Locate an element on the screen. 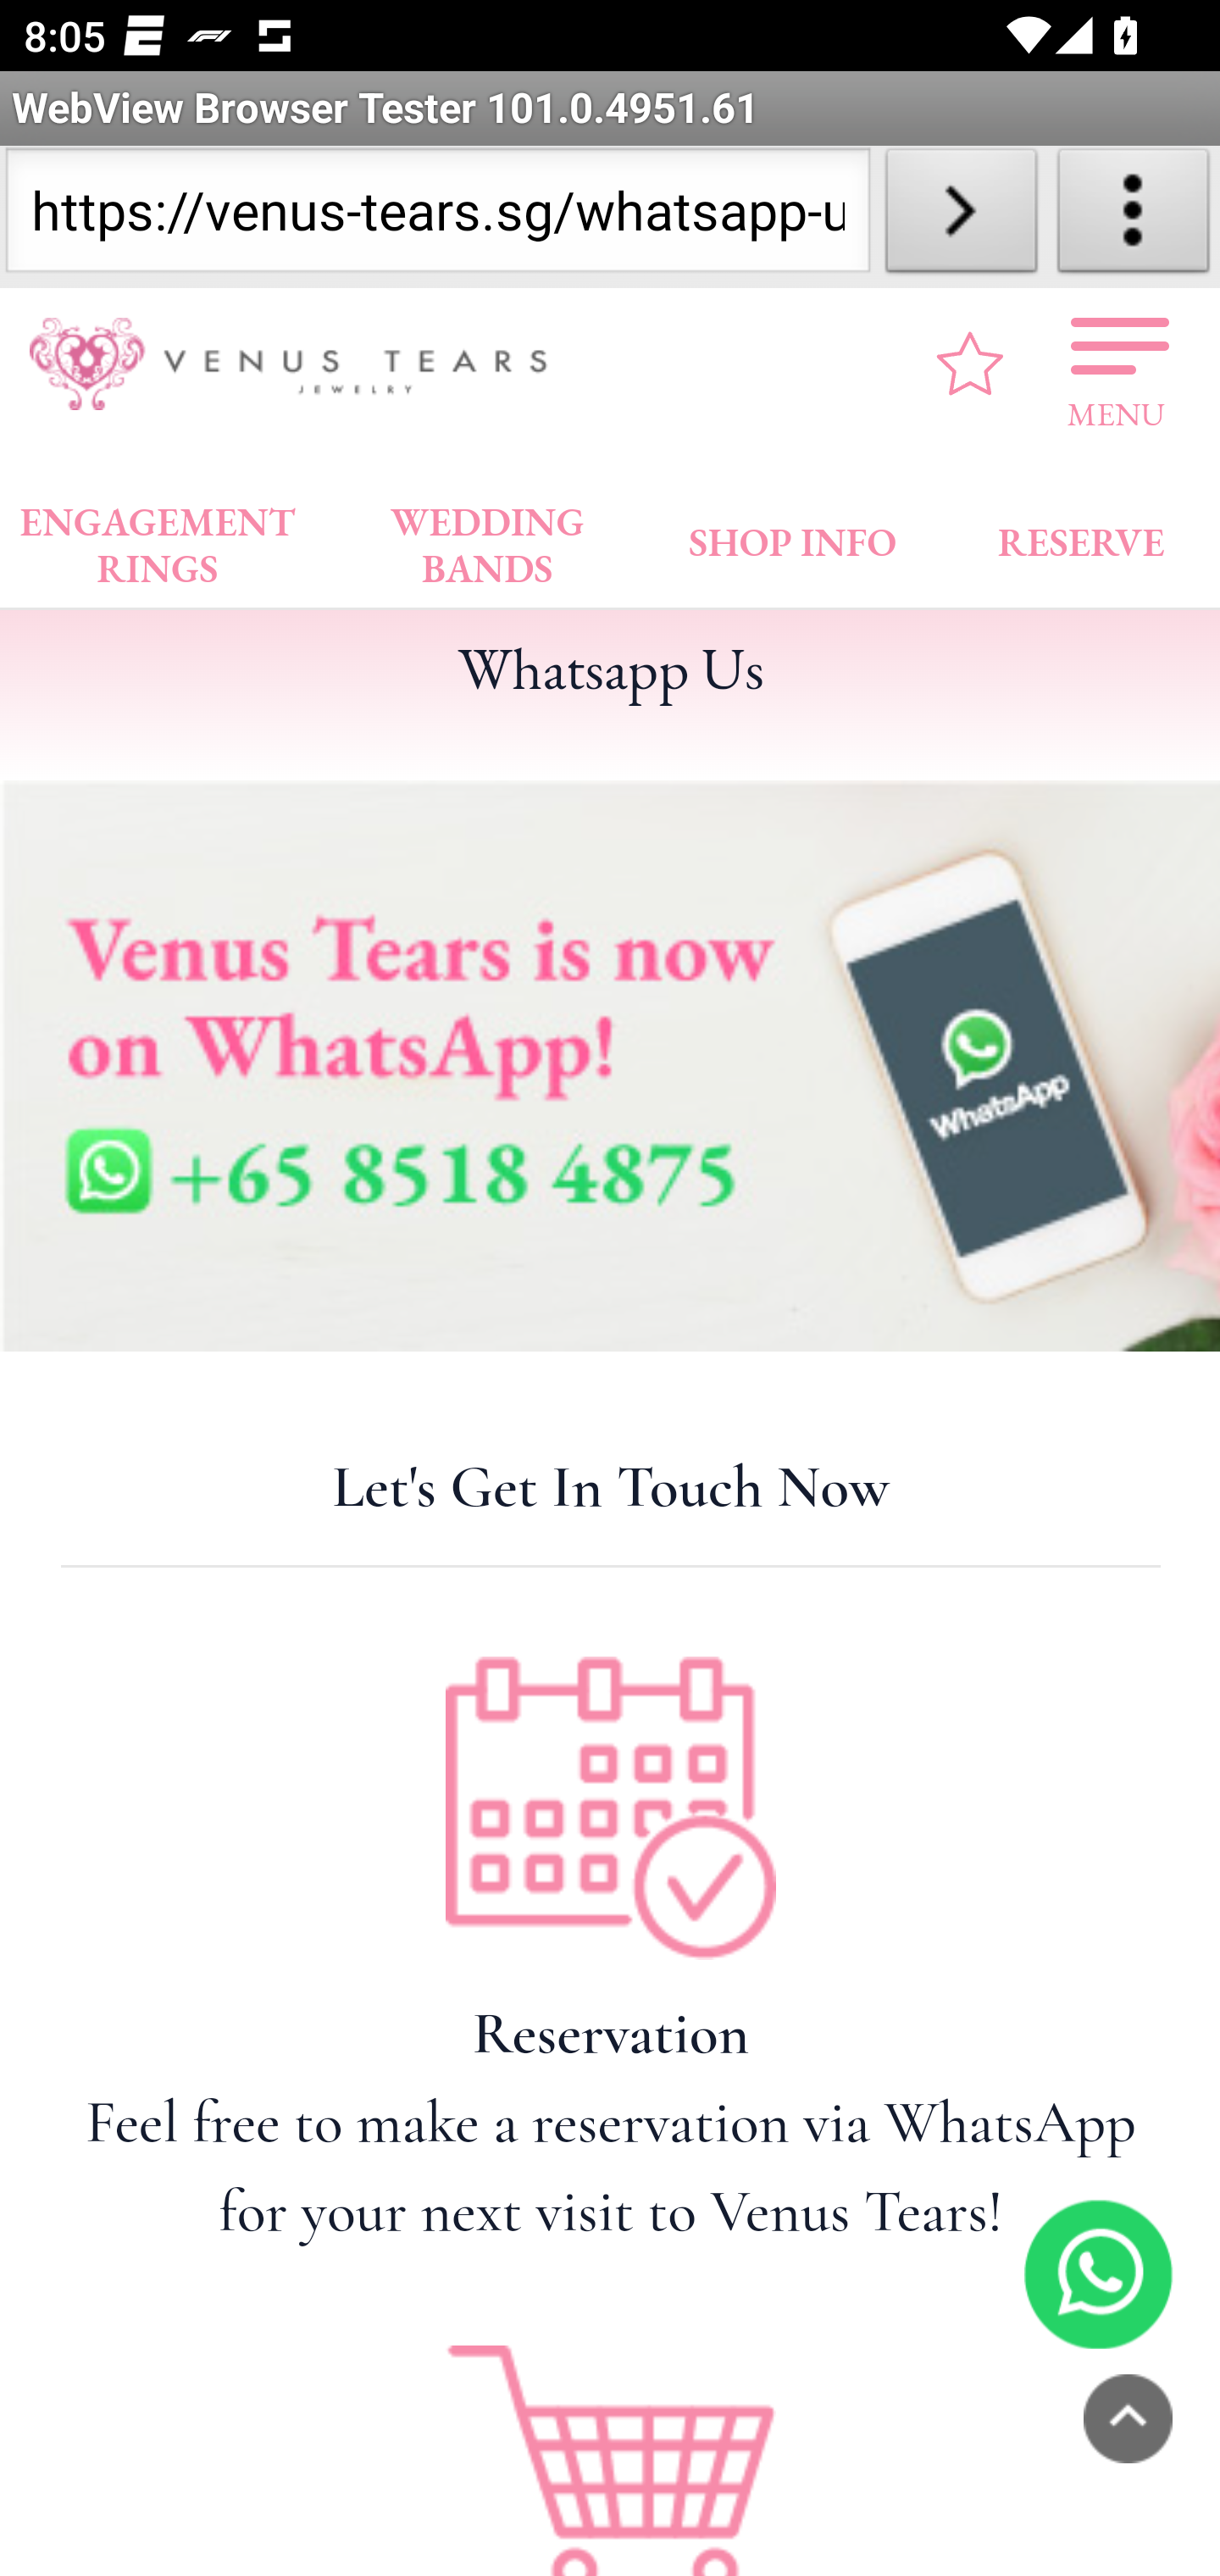 The image size is (1220, 2576). About WebView is located at coordinates (1134, 217).